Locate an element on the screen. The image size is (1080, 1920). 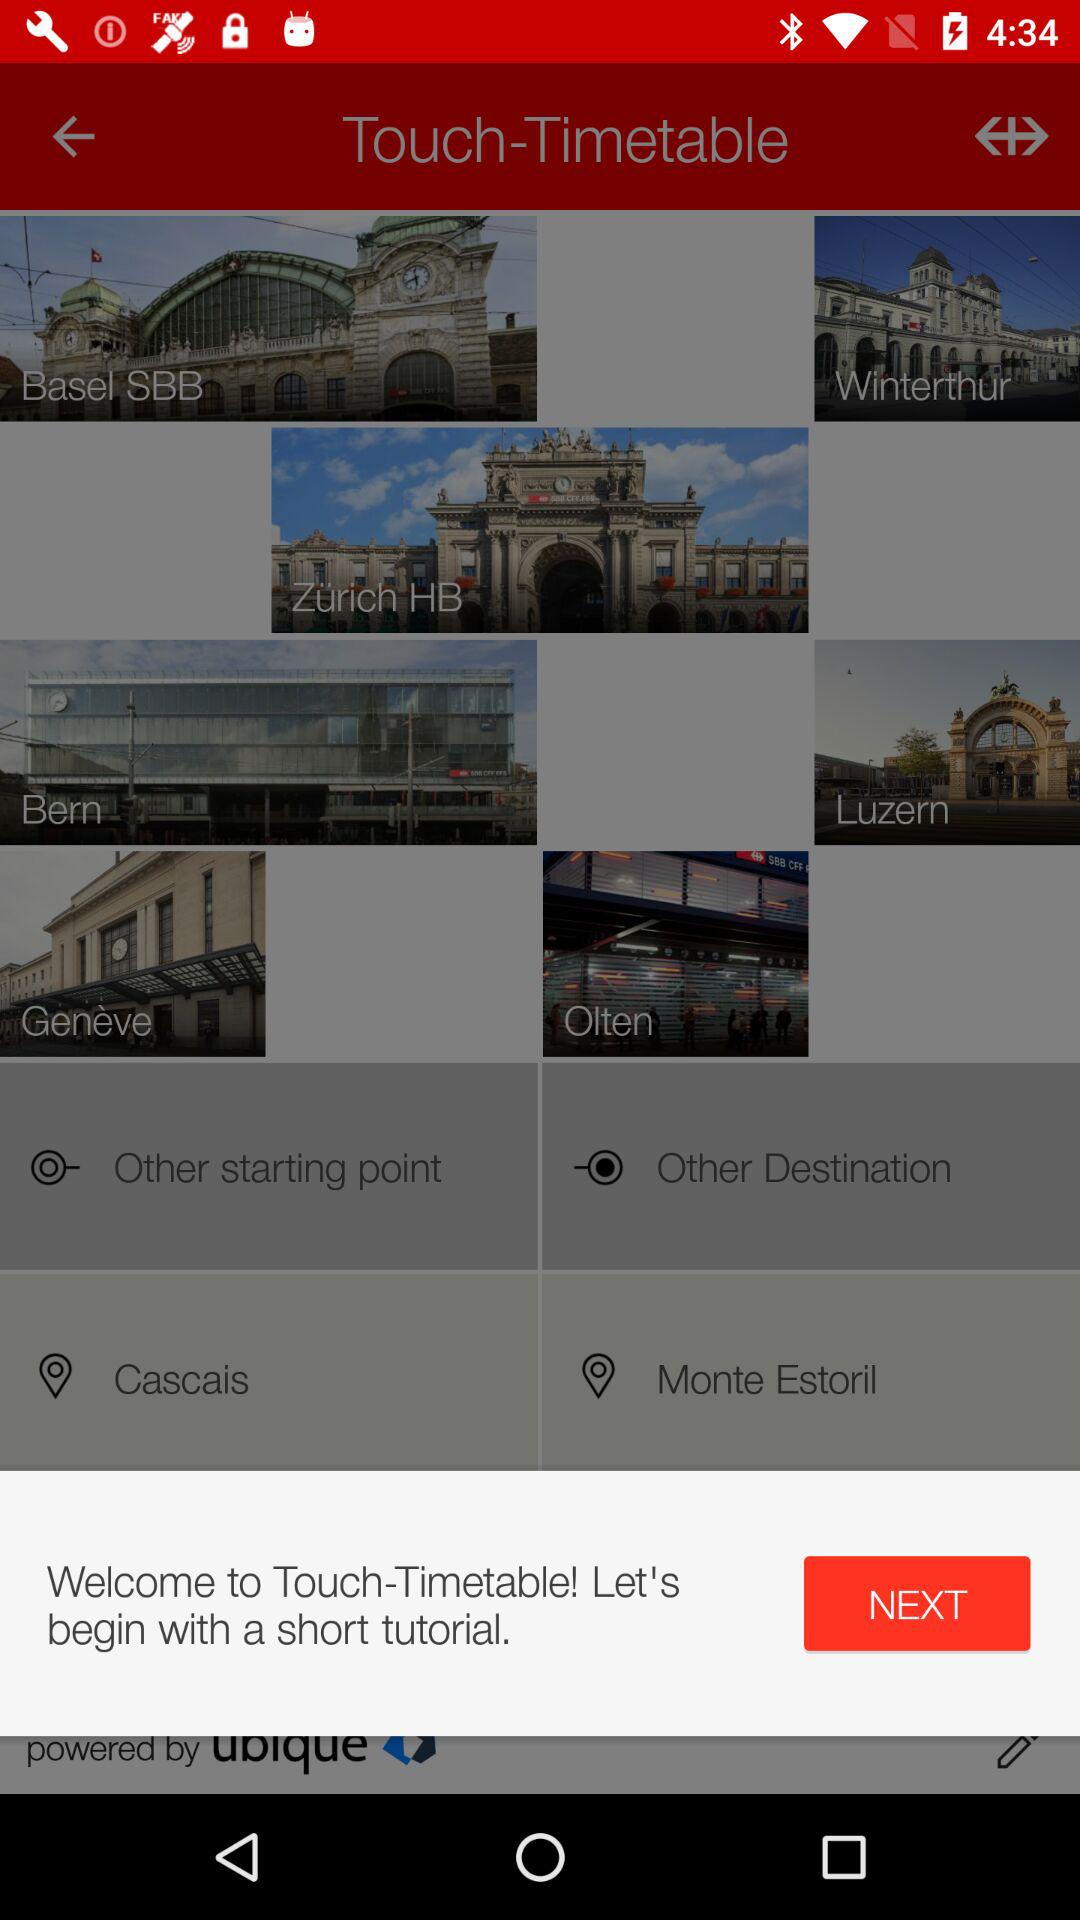
flip until the next button is located at coordinates (916, 1603).